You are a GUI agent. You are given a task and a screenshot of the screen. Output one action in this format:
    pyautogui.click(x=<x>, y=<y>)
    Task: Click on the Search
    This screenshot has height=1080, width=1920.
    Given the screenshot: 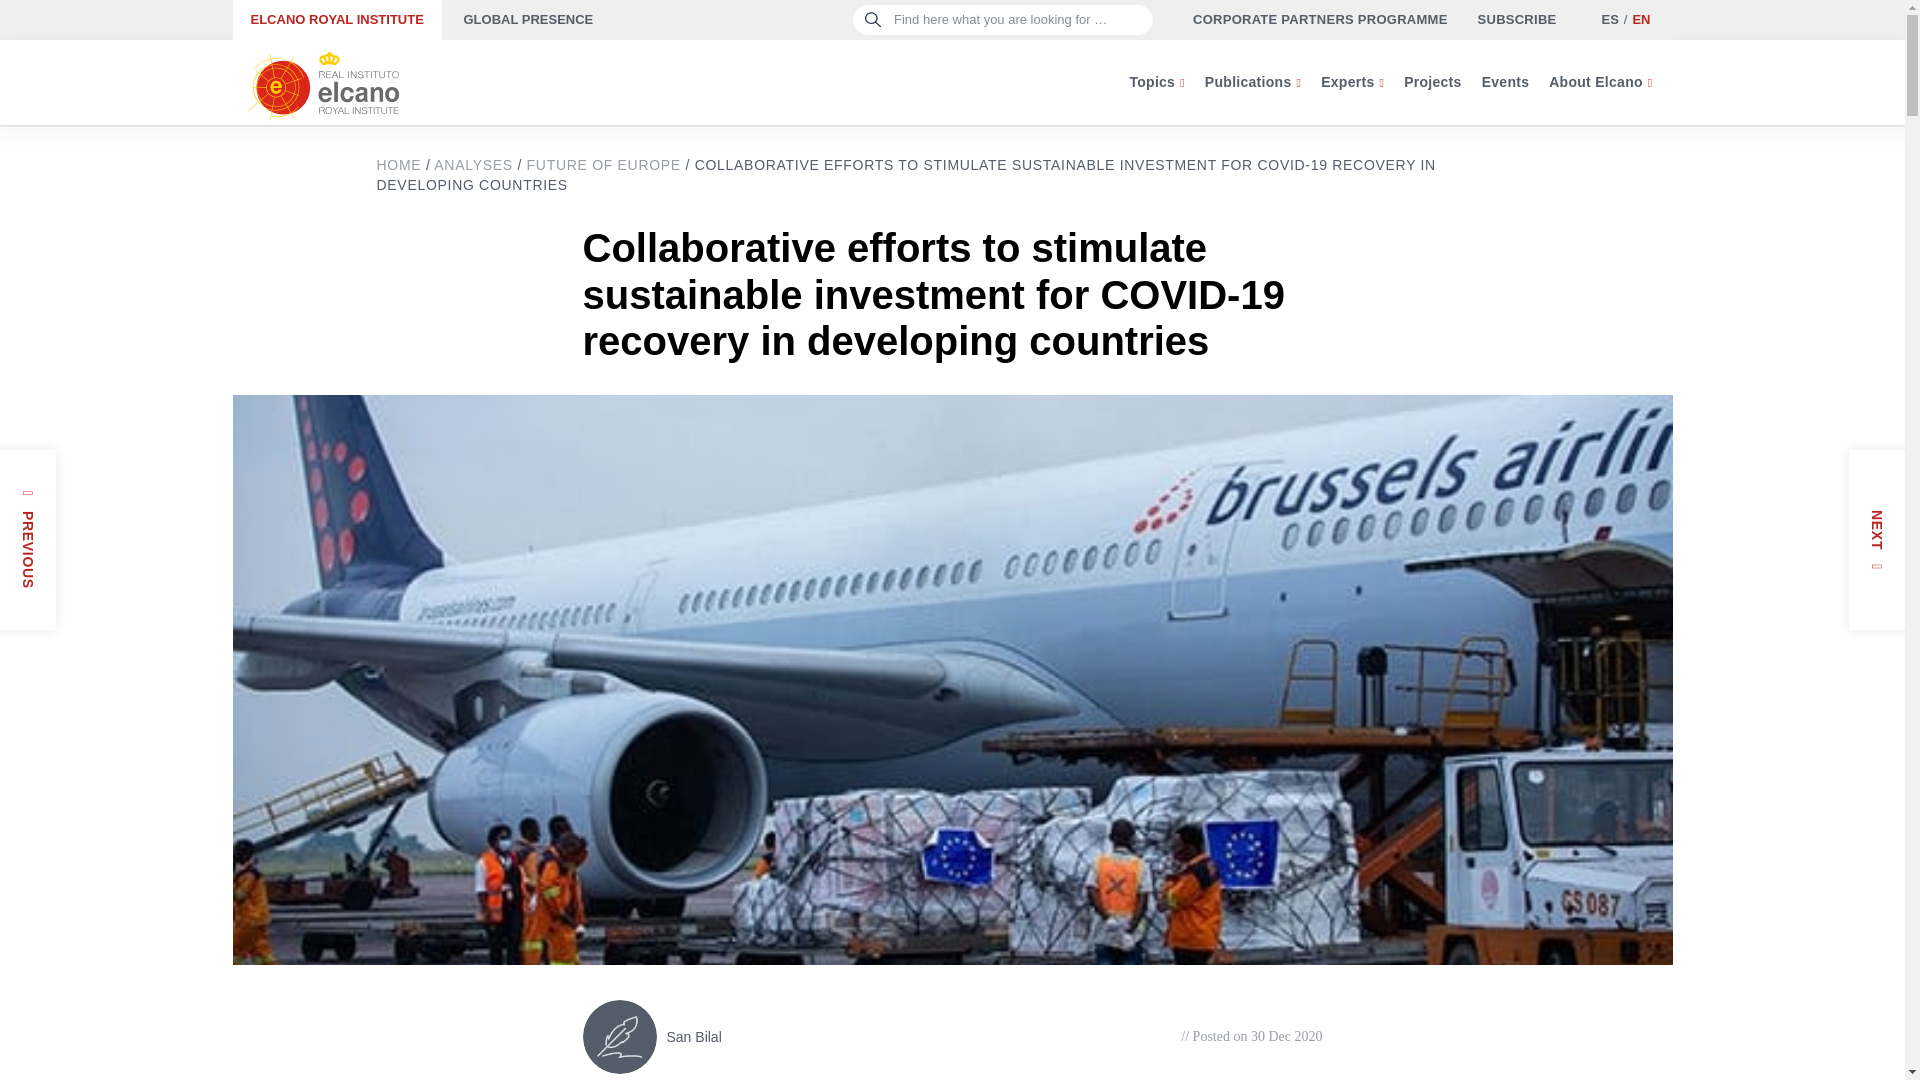 What is the action you would take?
    pyautogui.click(x=52, y=24)
    